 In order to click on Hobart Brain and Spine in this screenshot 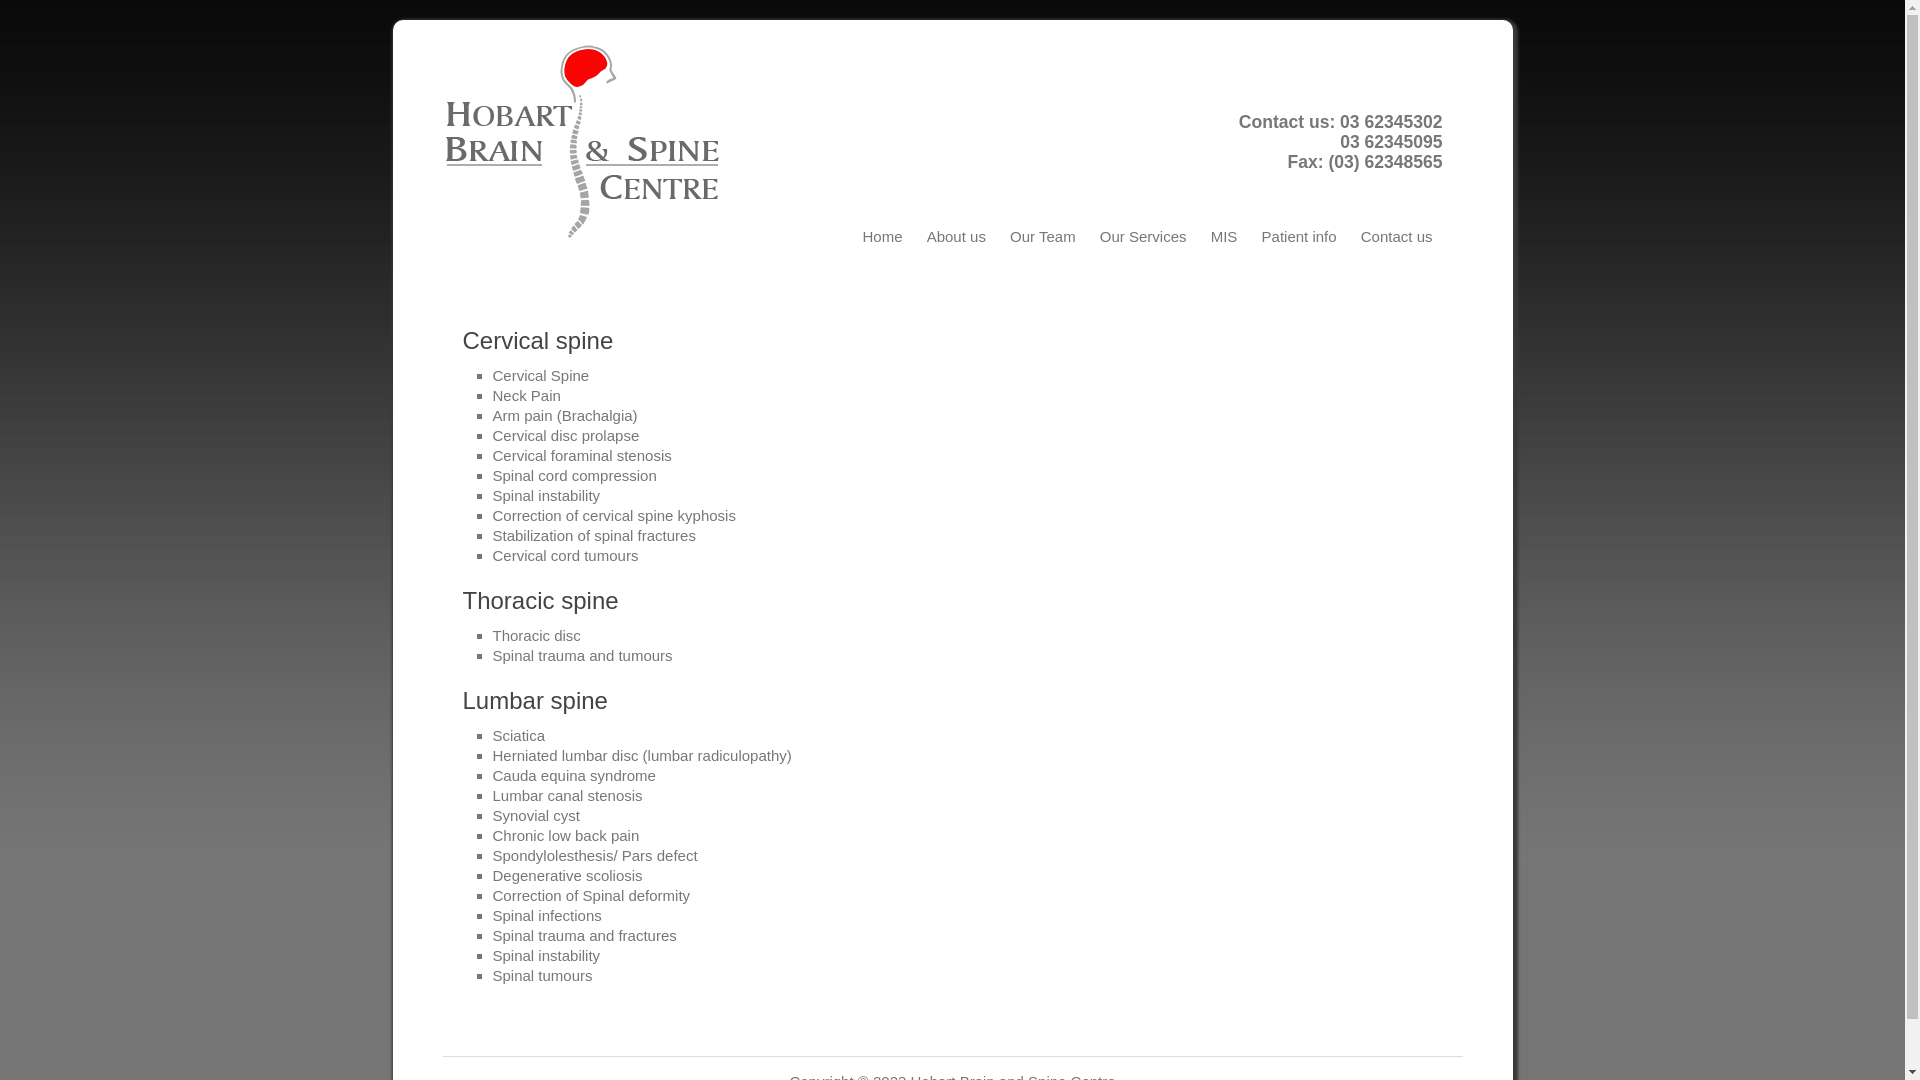, I will do `click(592, 142)`.